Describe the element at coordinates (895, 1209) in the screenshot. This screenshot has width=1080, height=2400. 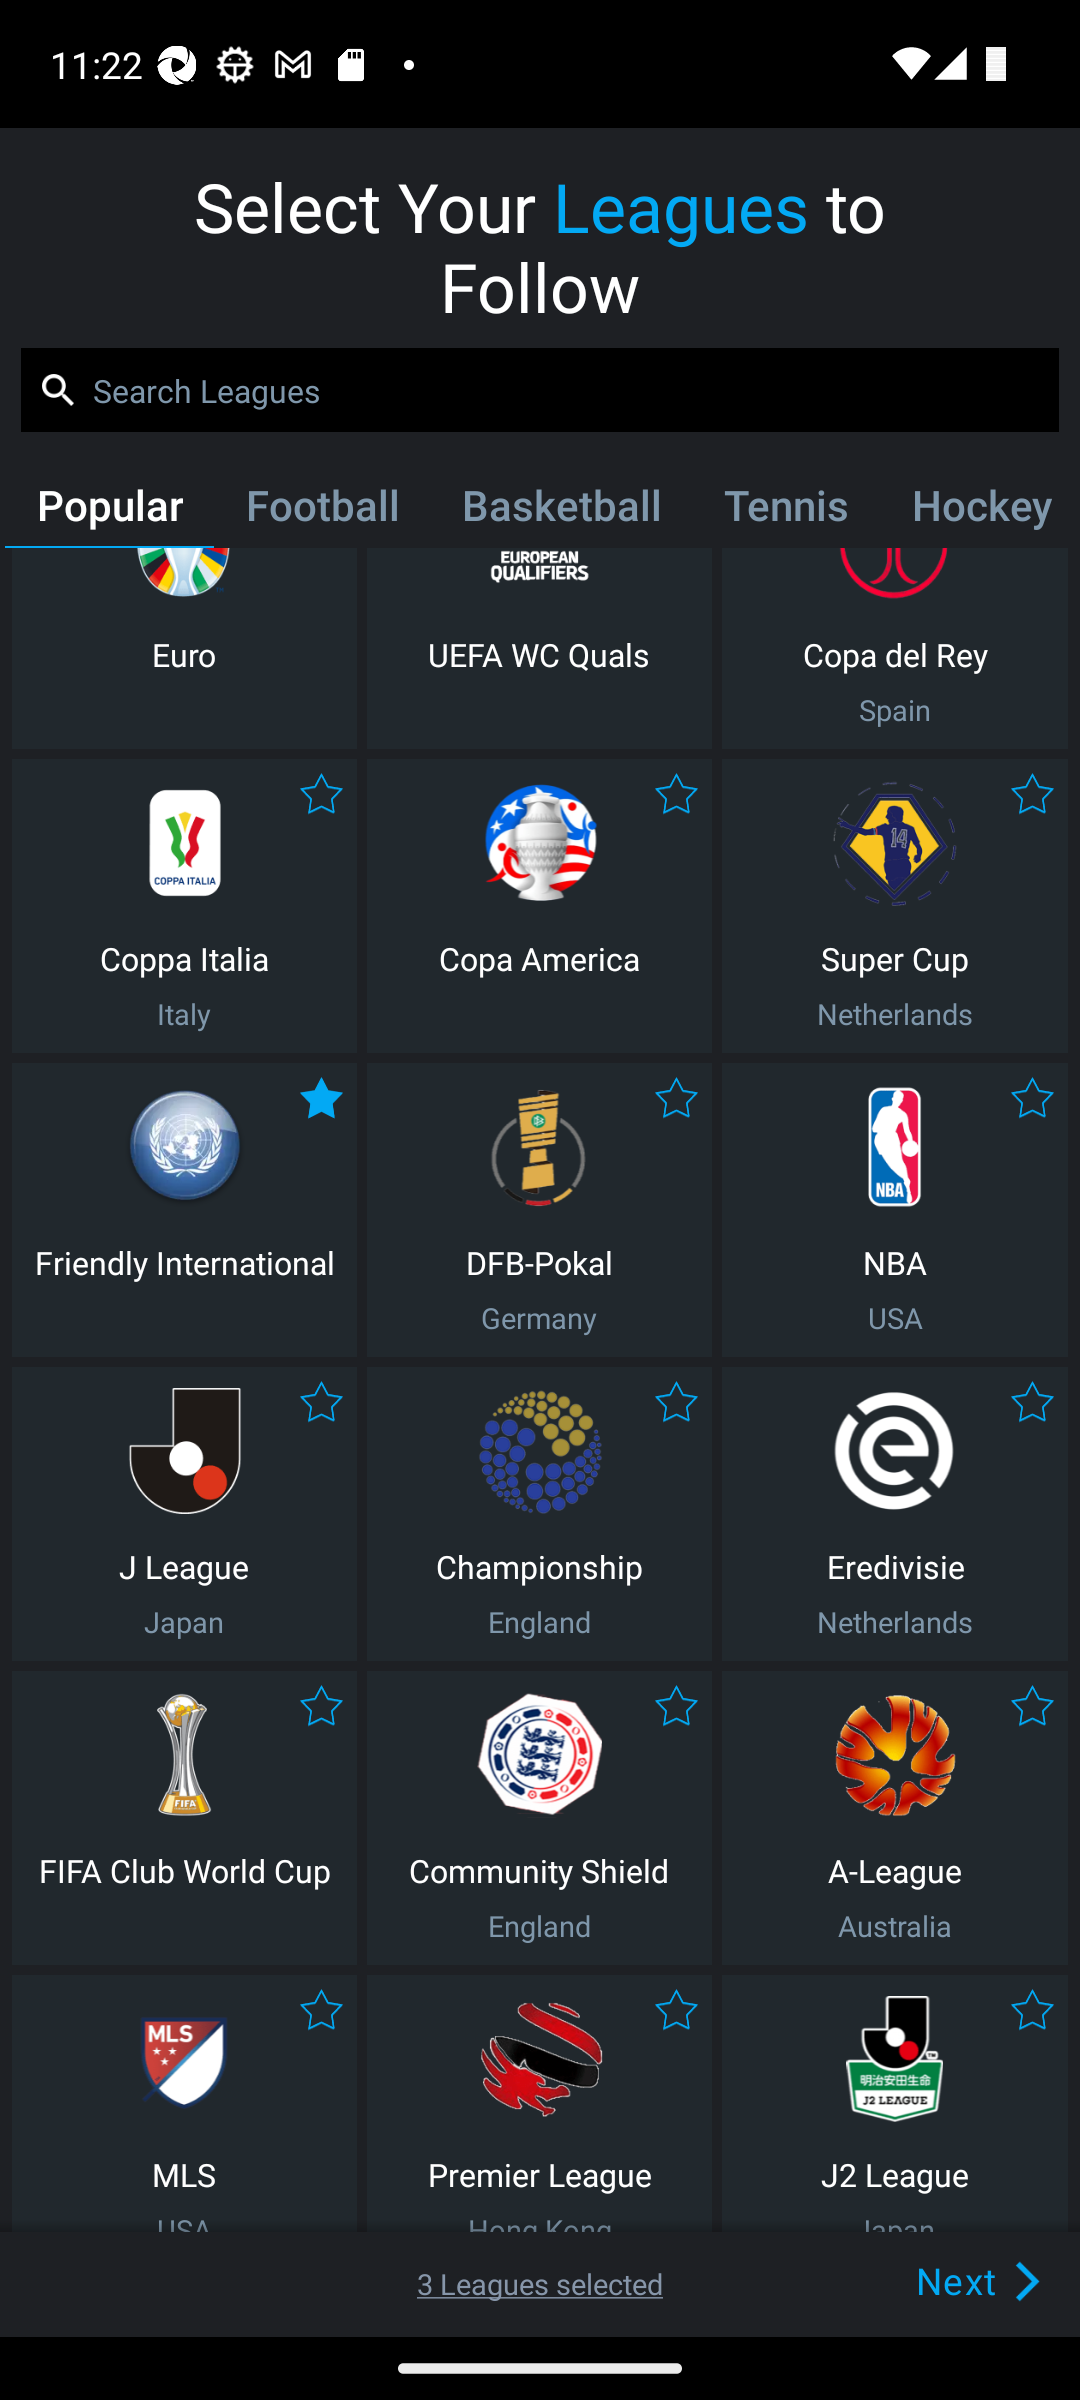
I see `NBA USA` at that location.